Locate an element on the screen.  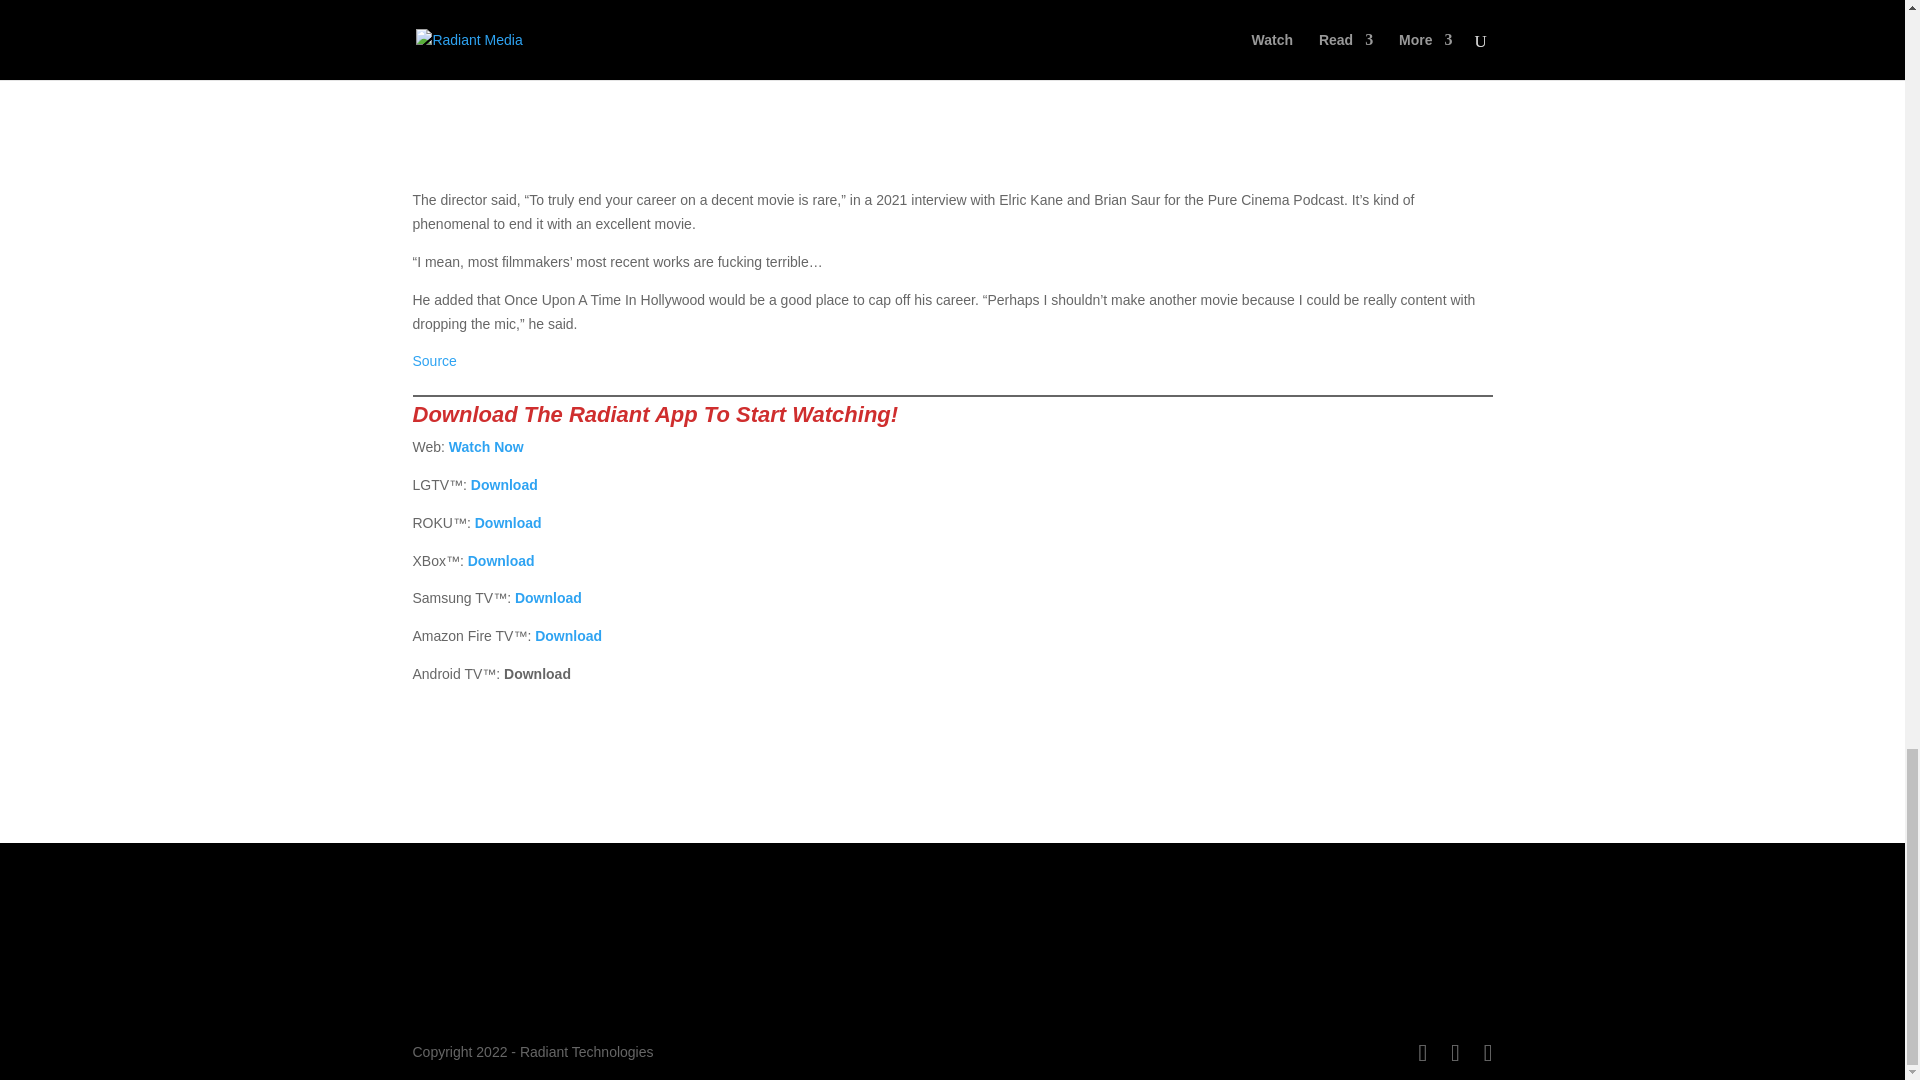
Download is located at coordinates (568, 635).